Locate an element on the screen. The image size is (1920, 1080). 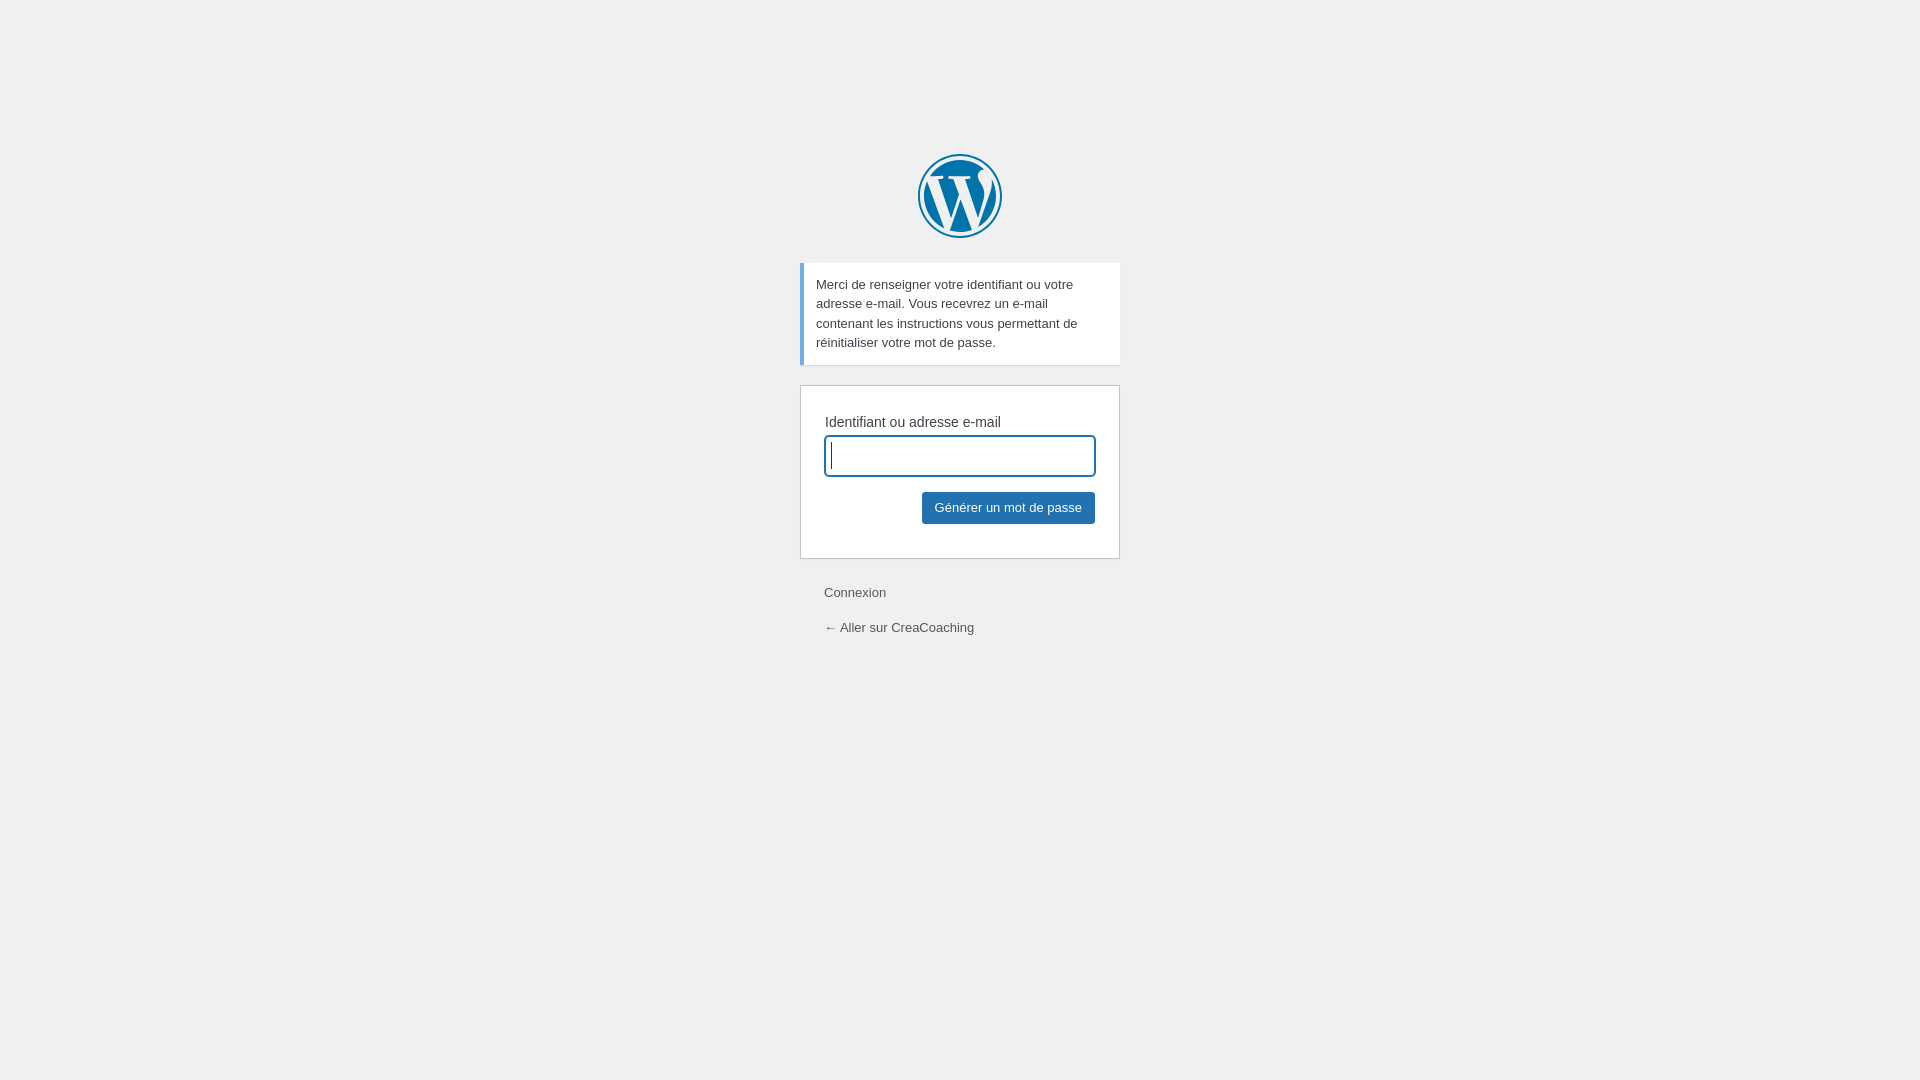
Connexion is located at coordinates (855, 592).